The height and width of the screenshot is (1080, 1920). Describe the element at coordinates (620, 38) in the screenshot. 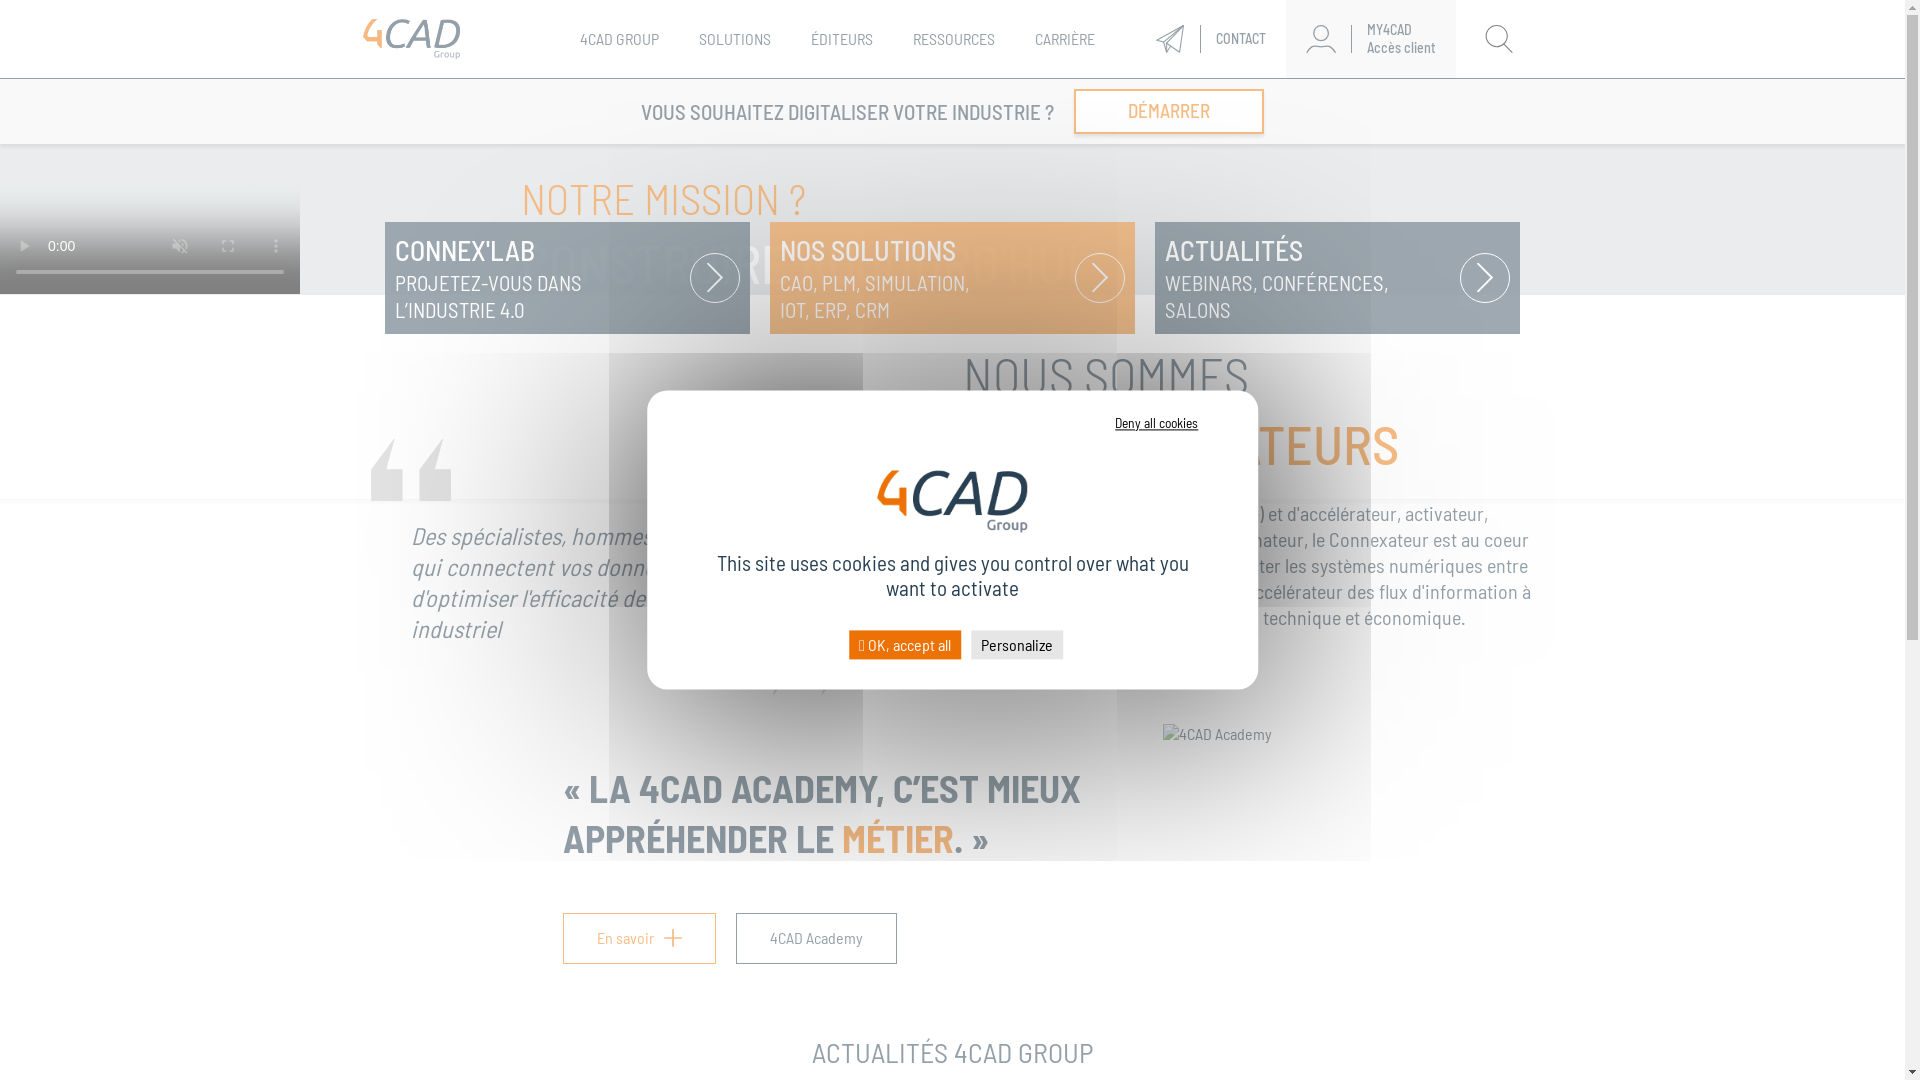

I see `4CAD GROUP` at that location.